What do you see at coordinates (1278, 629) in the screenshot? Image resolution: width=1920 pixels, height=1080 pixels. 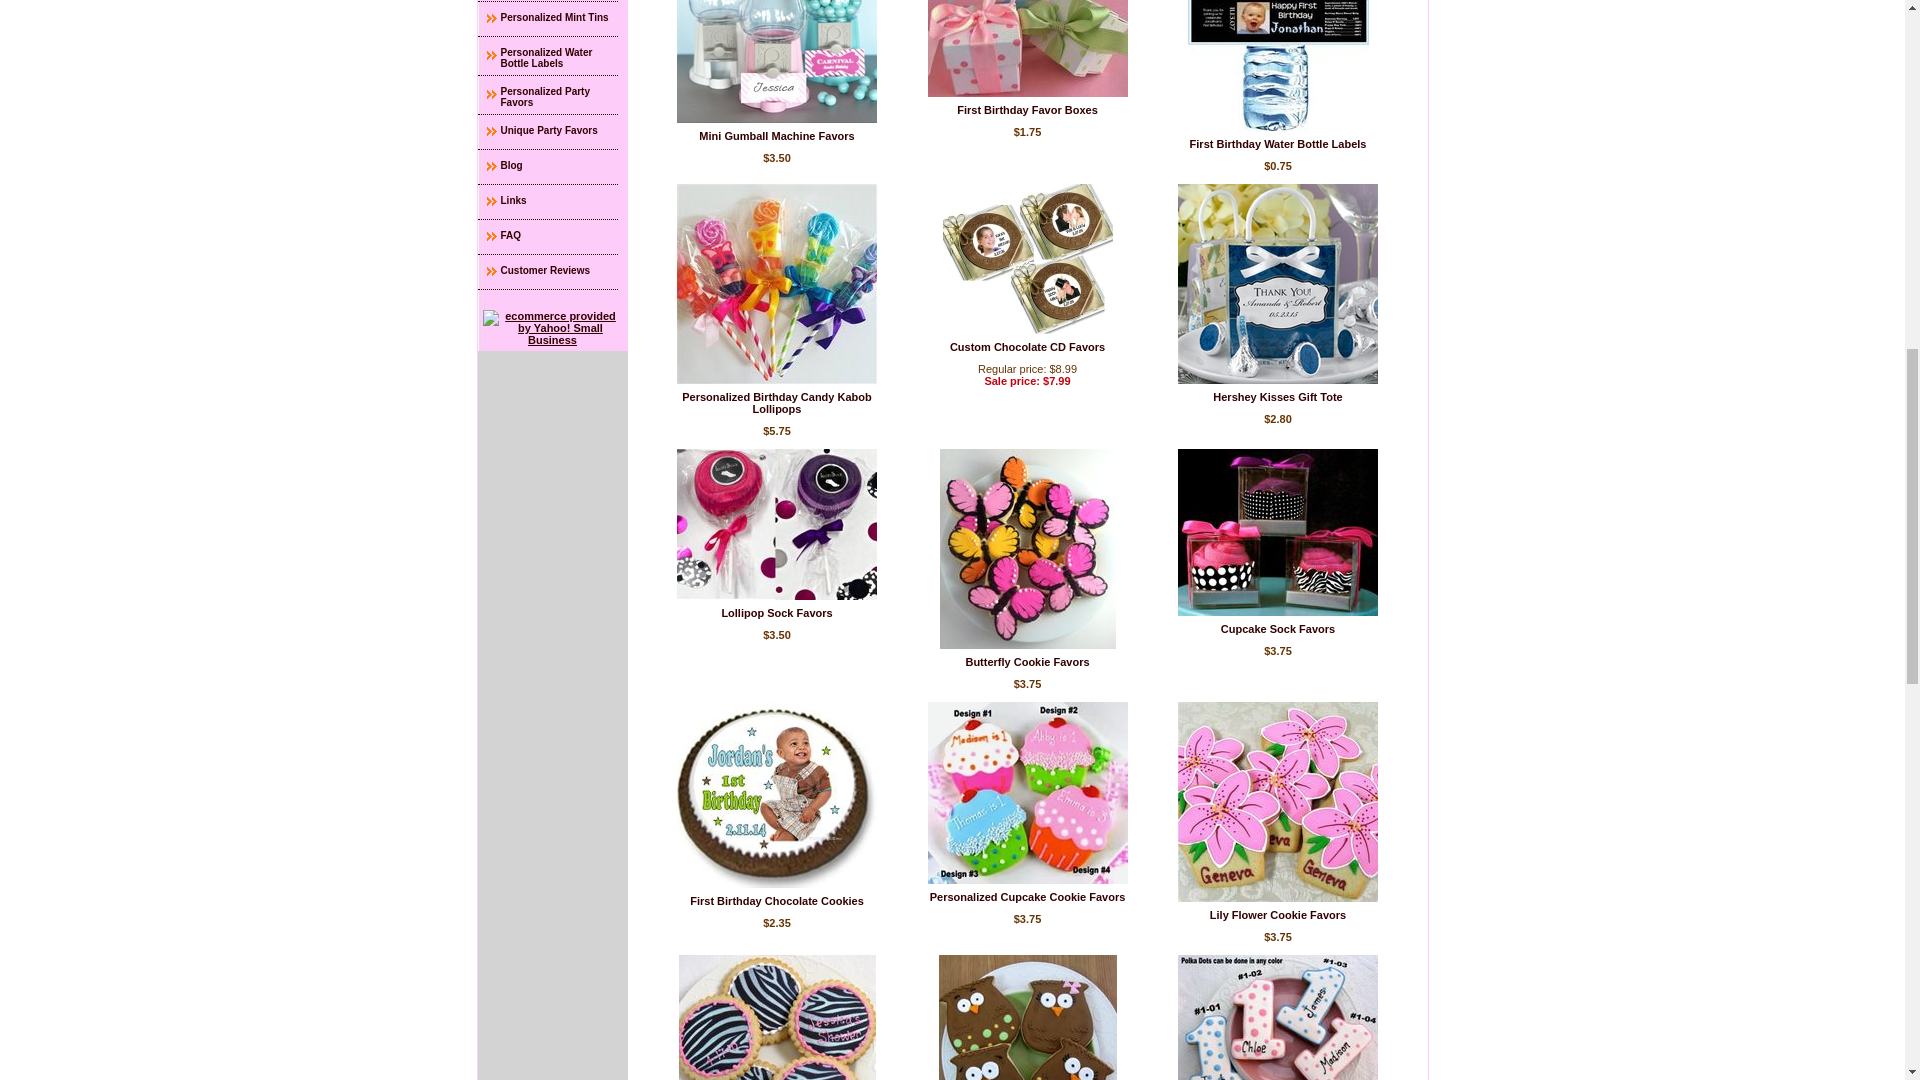 I see `Cupcake Sock Favors` at bounding box center [1278, 629].